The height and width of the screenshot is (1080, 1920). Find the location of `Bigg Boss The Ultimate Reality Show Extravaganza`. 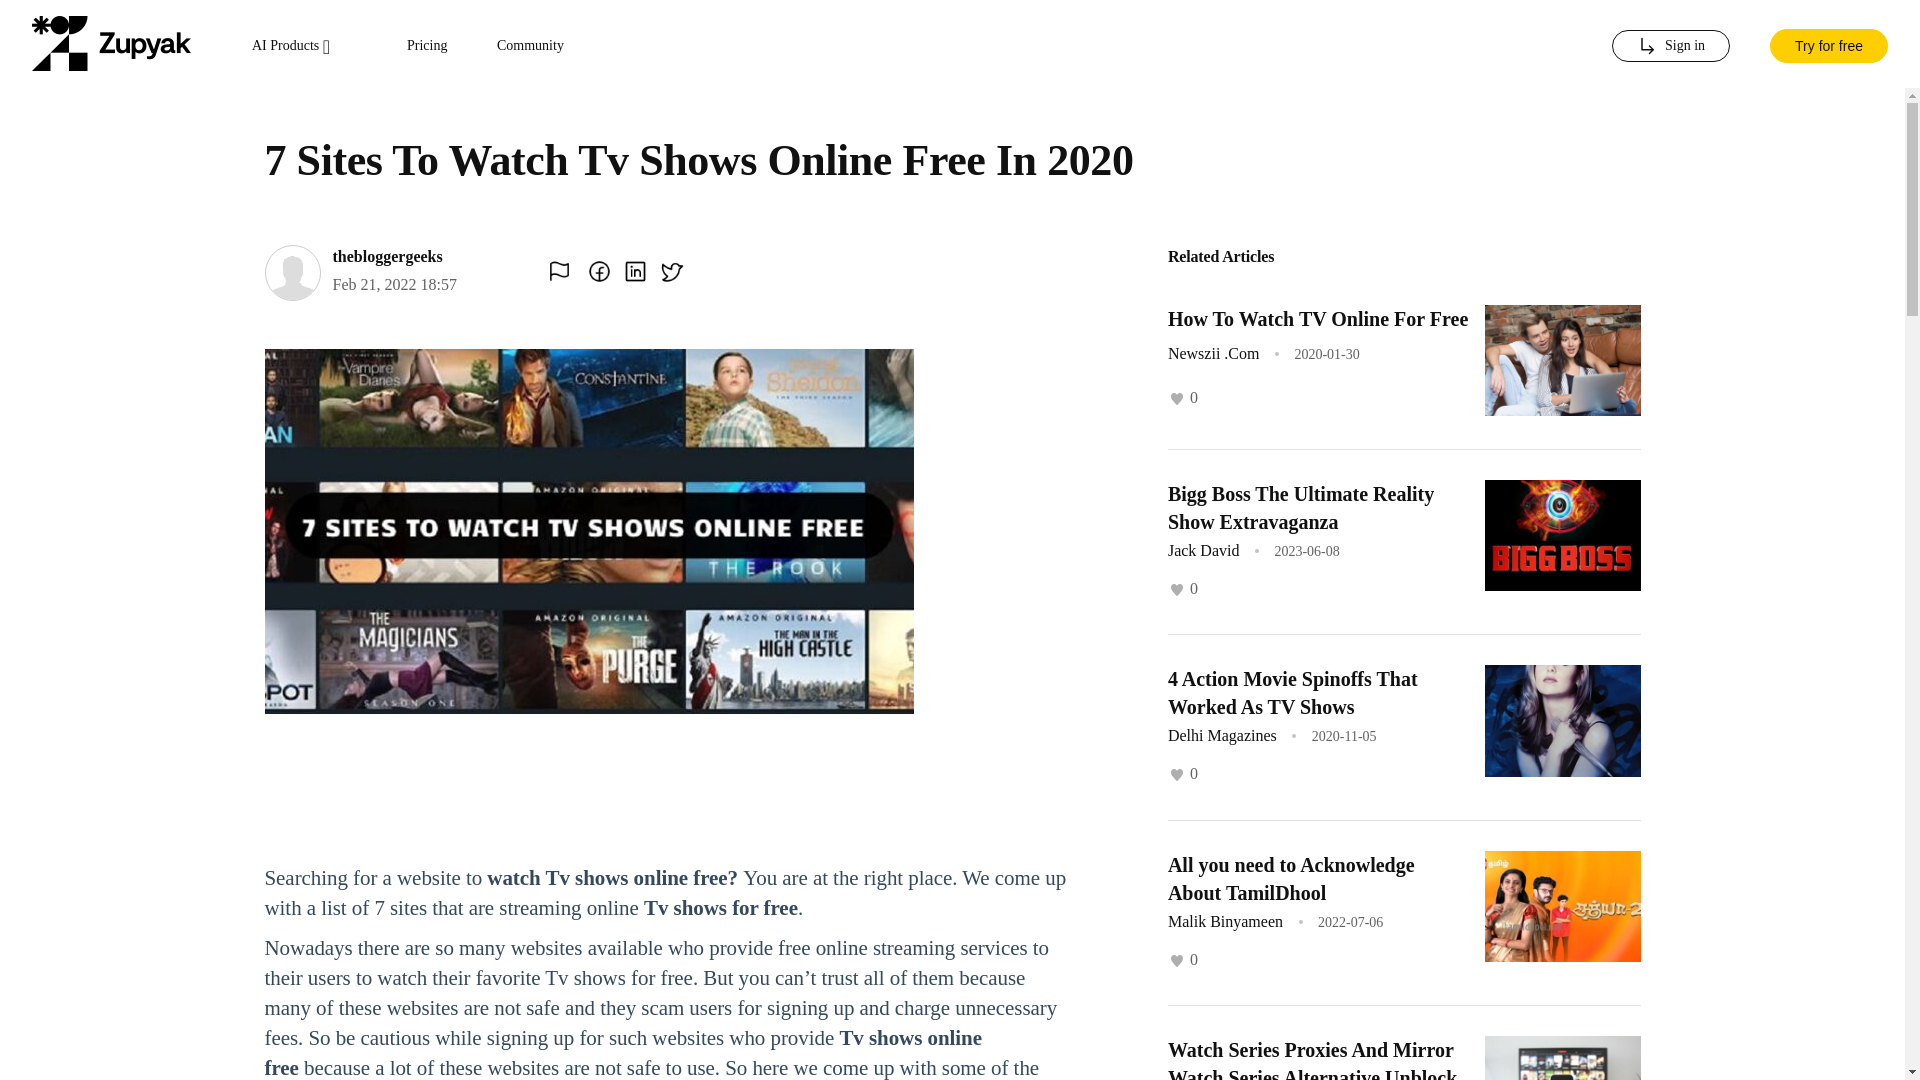

Bigg Boss The Ultimate Reality Show Extravaganza is located at coordinates (1300, 508).